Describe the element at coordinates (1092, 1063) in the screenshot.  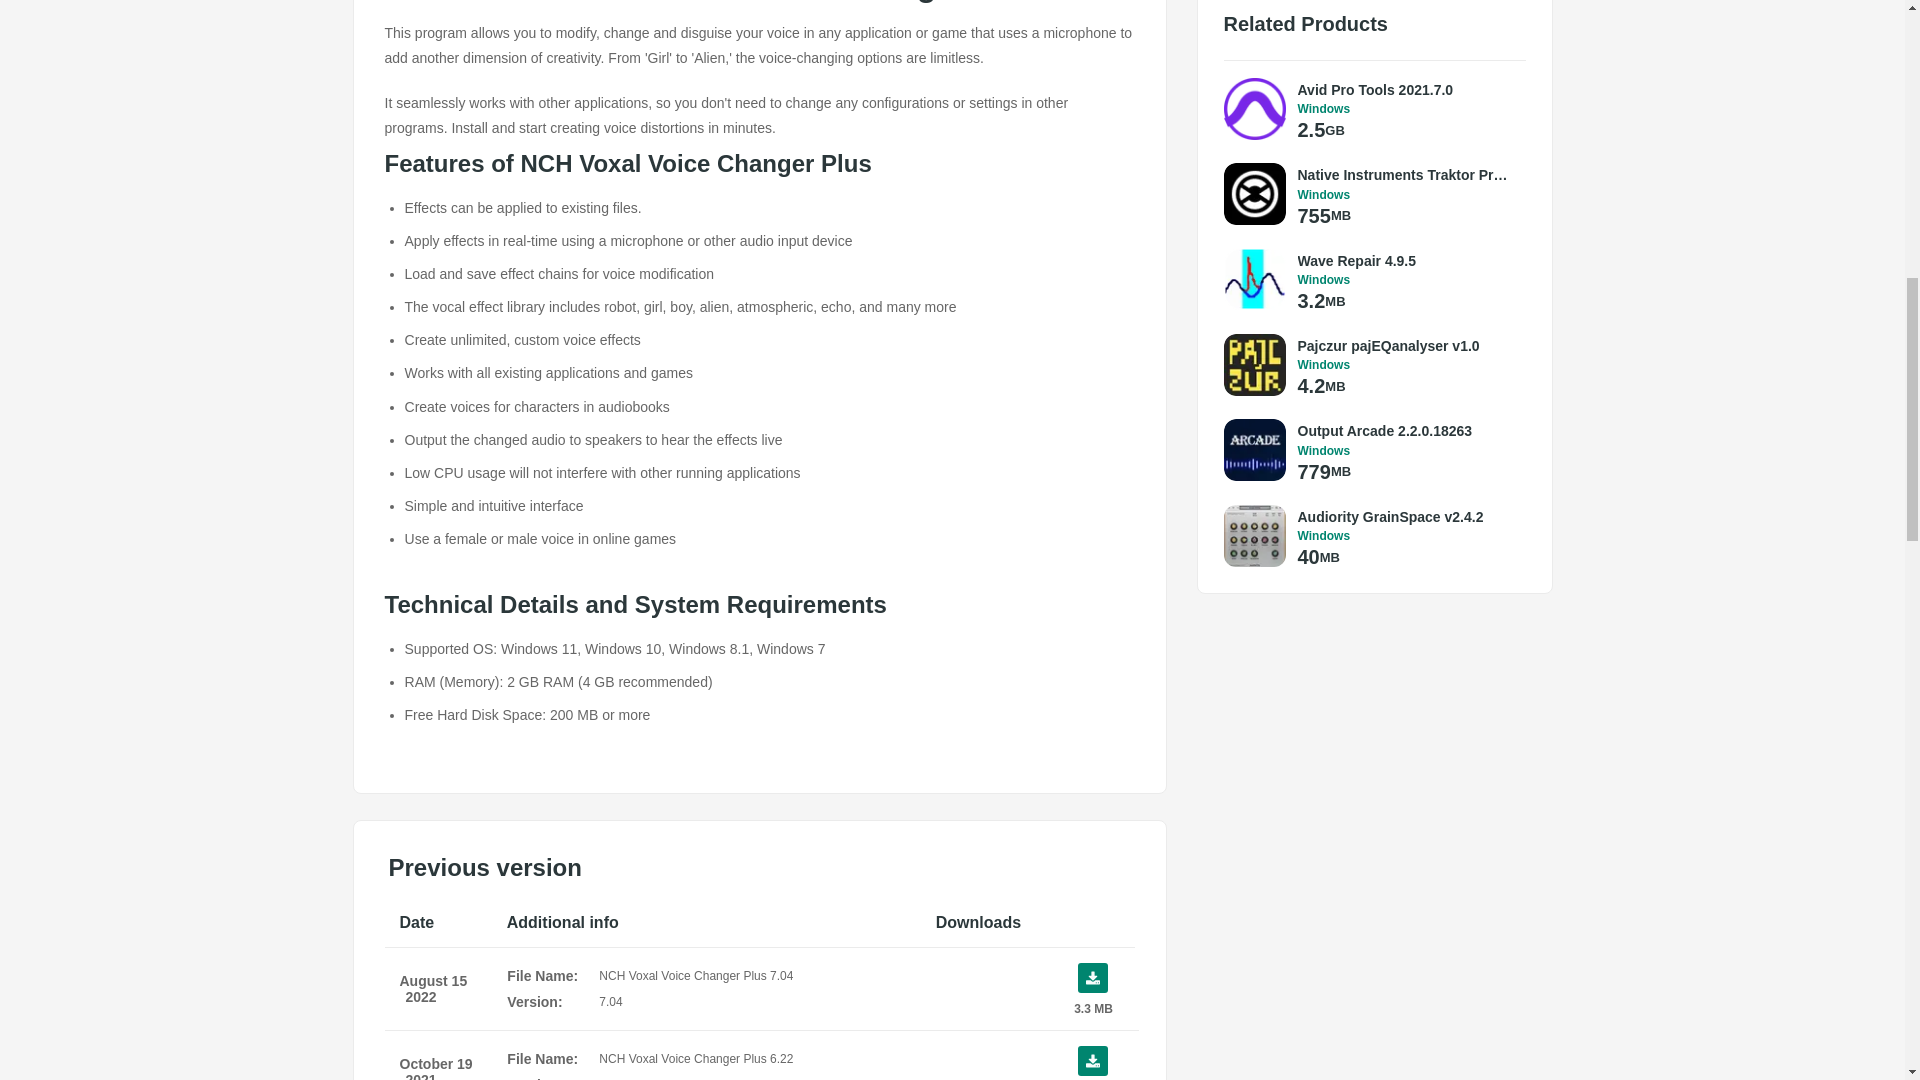
I see `4.7 MB` at that location.